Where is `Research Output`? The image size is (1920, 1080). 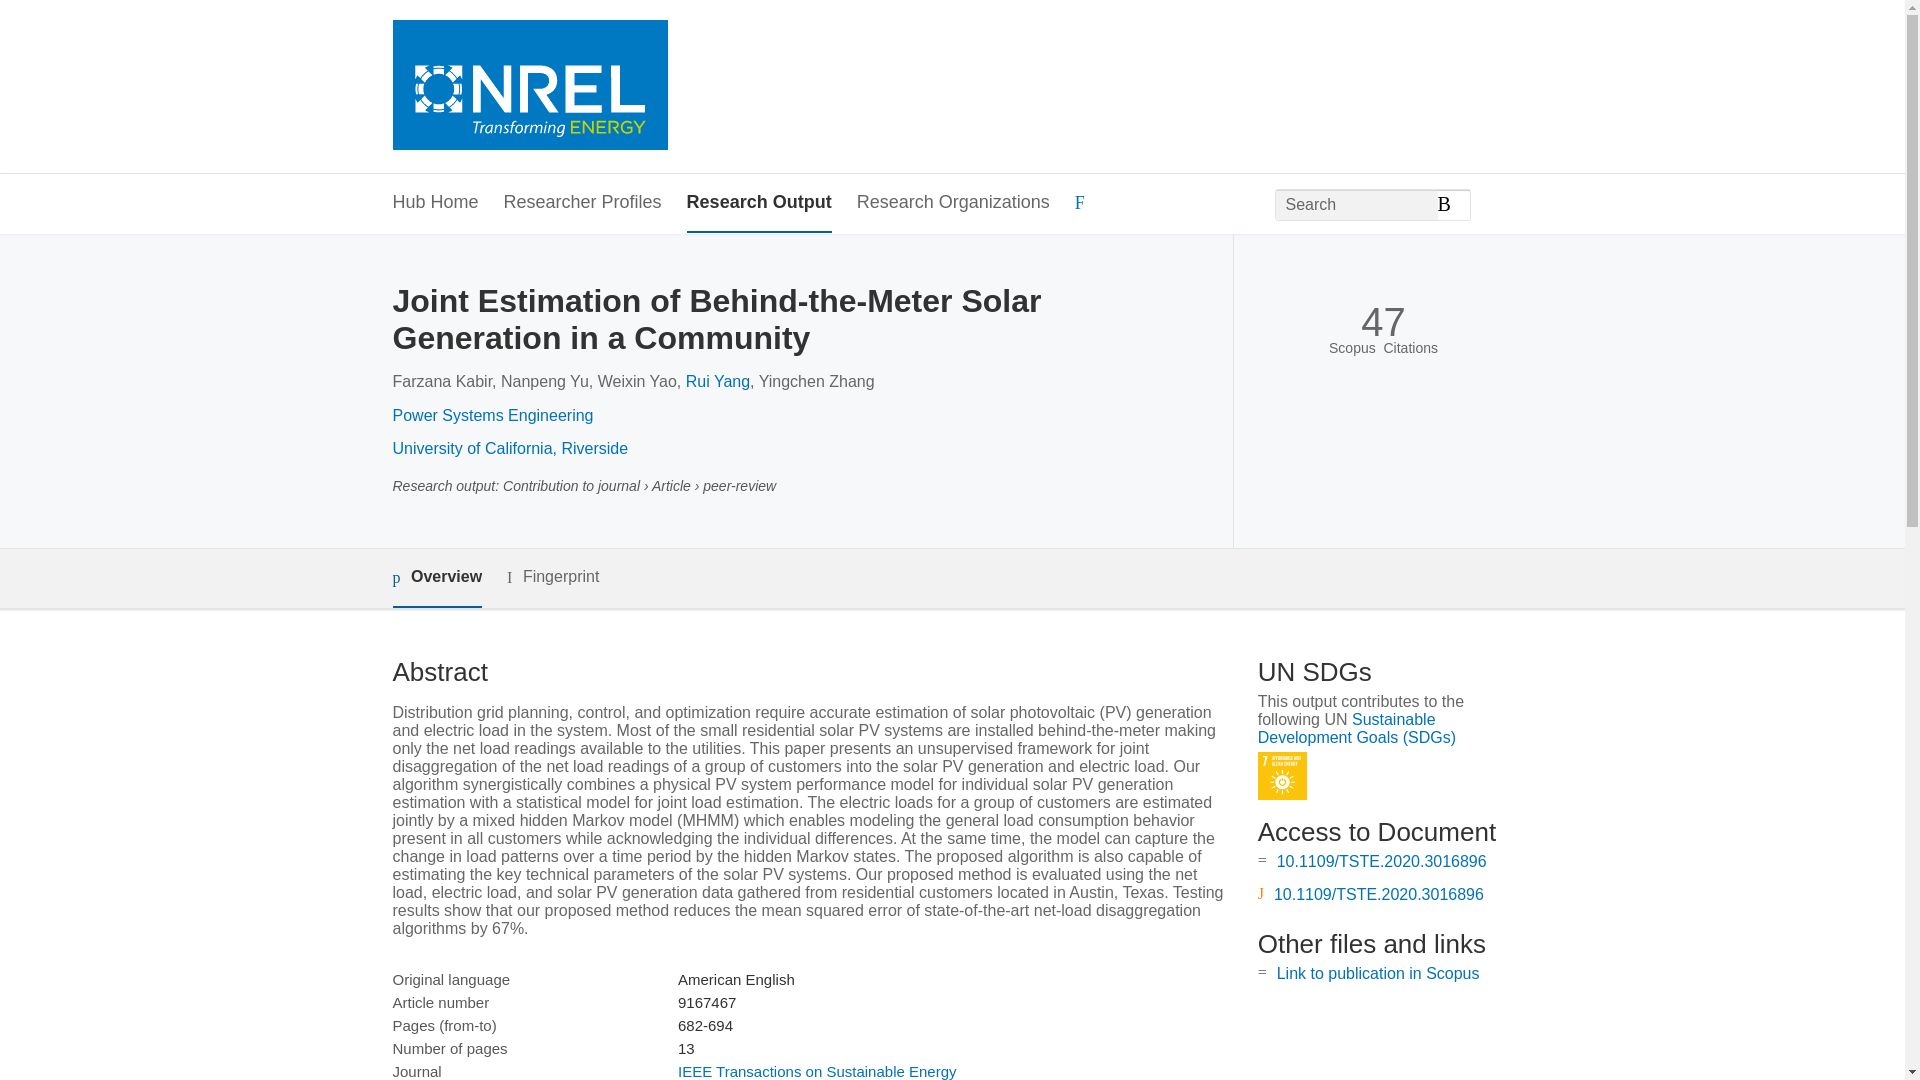
Research Output is located at coordinates (759, 203).